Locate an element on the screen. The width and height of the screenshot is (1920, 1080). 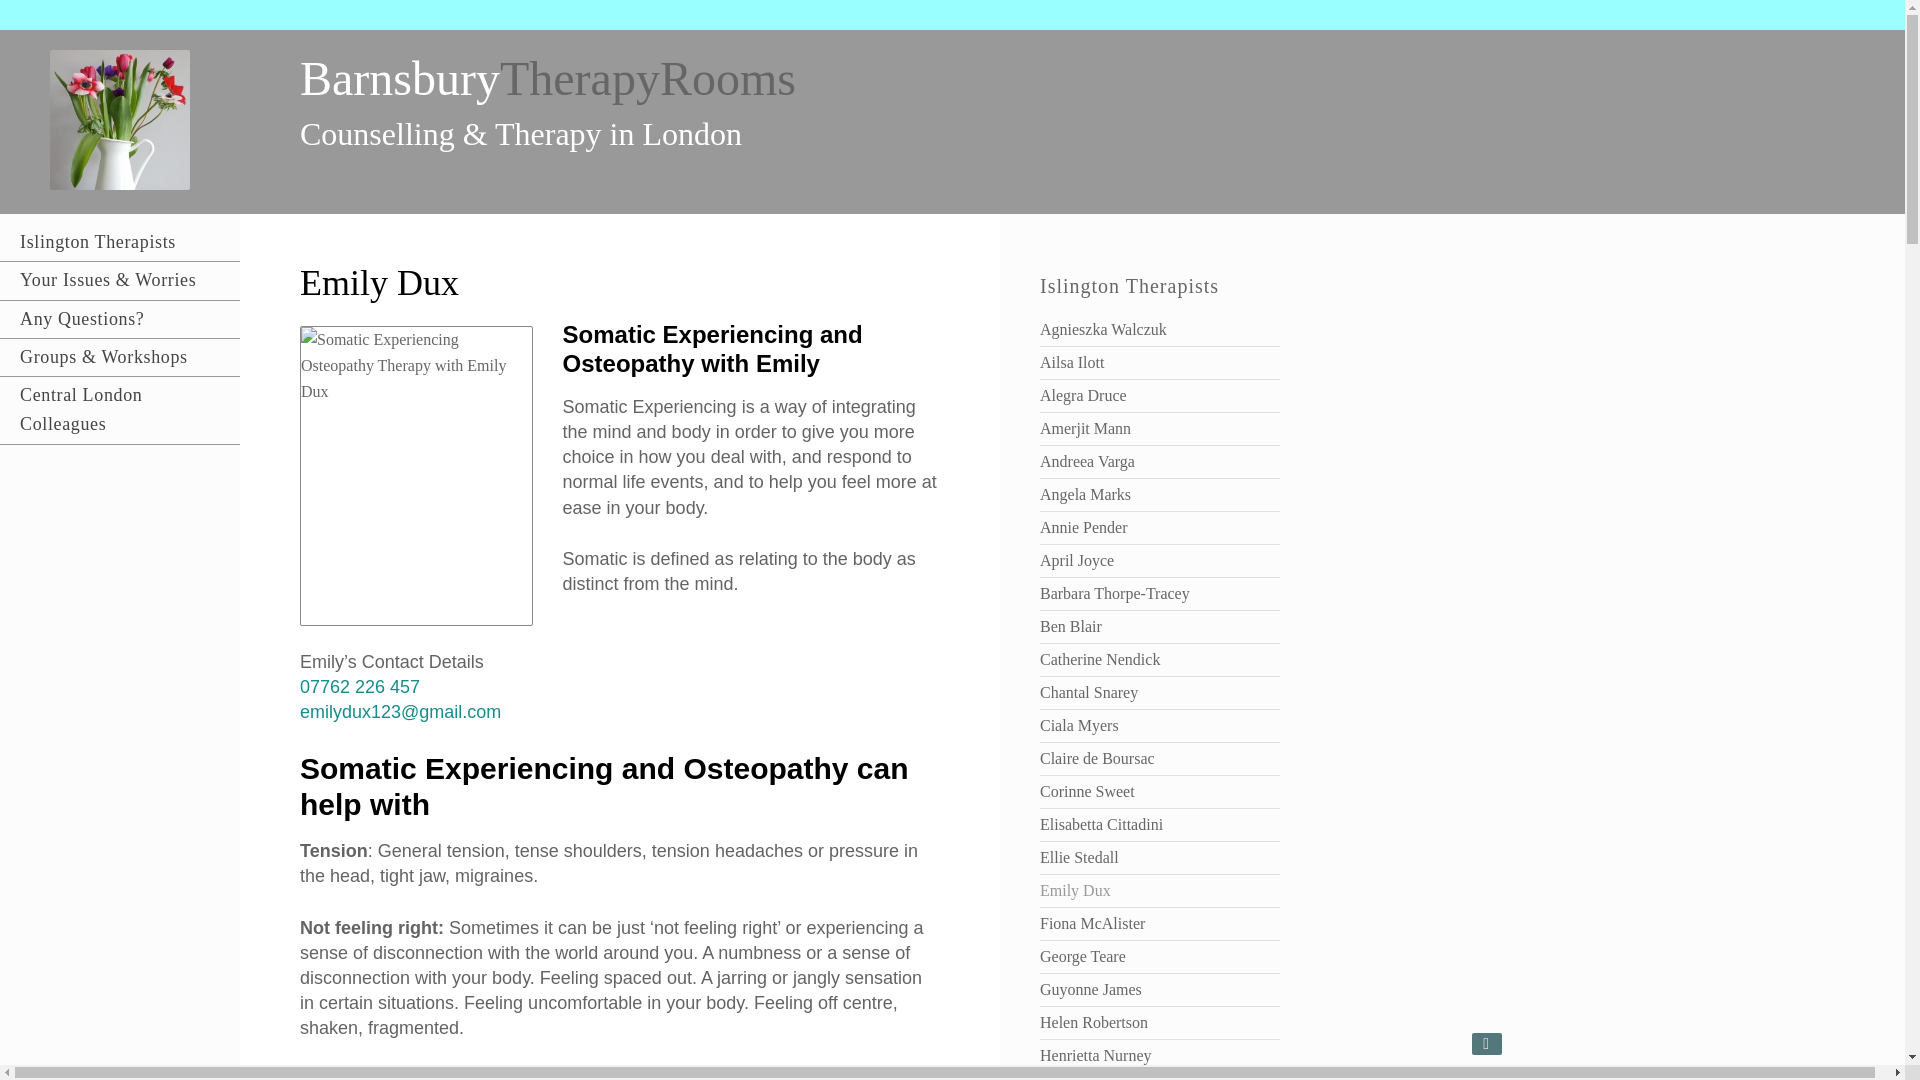
Psychodynamic Relationship Counsellor London is located at coordinates (1085, 494).